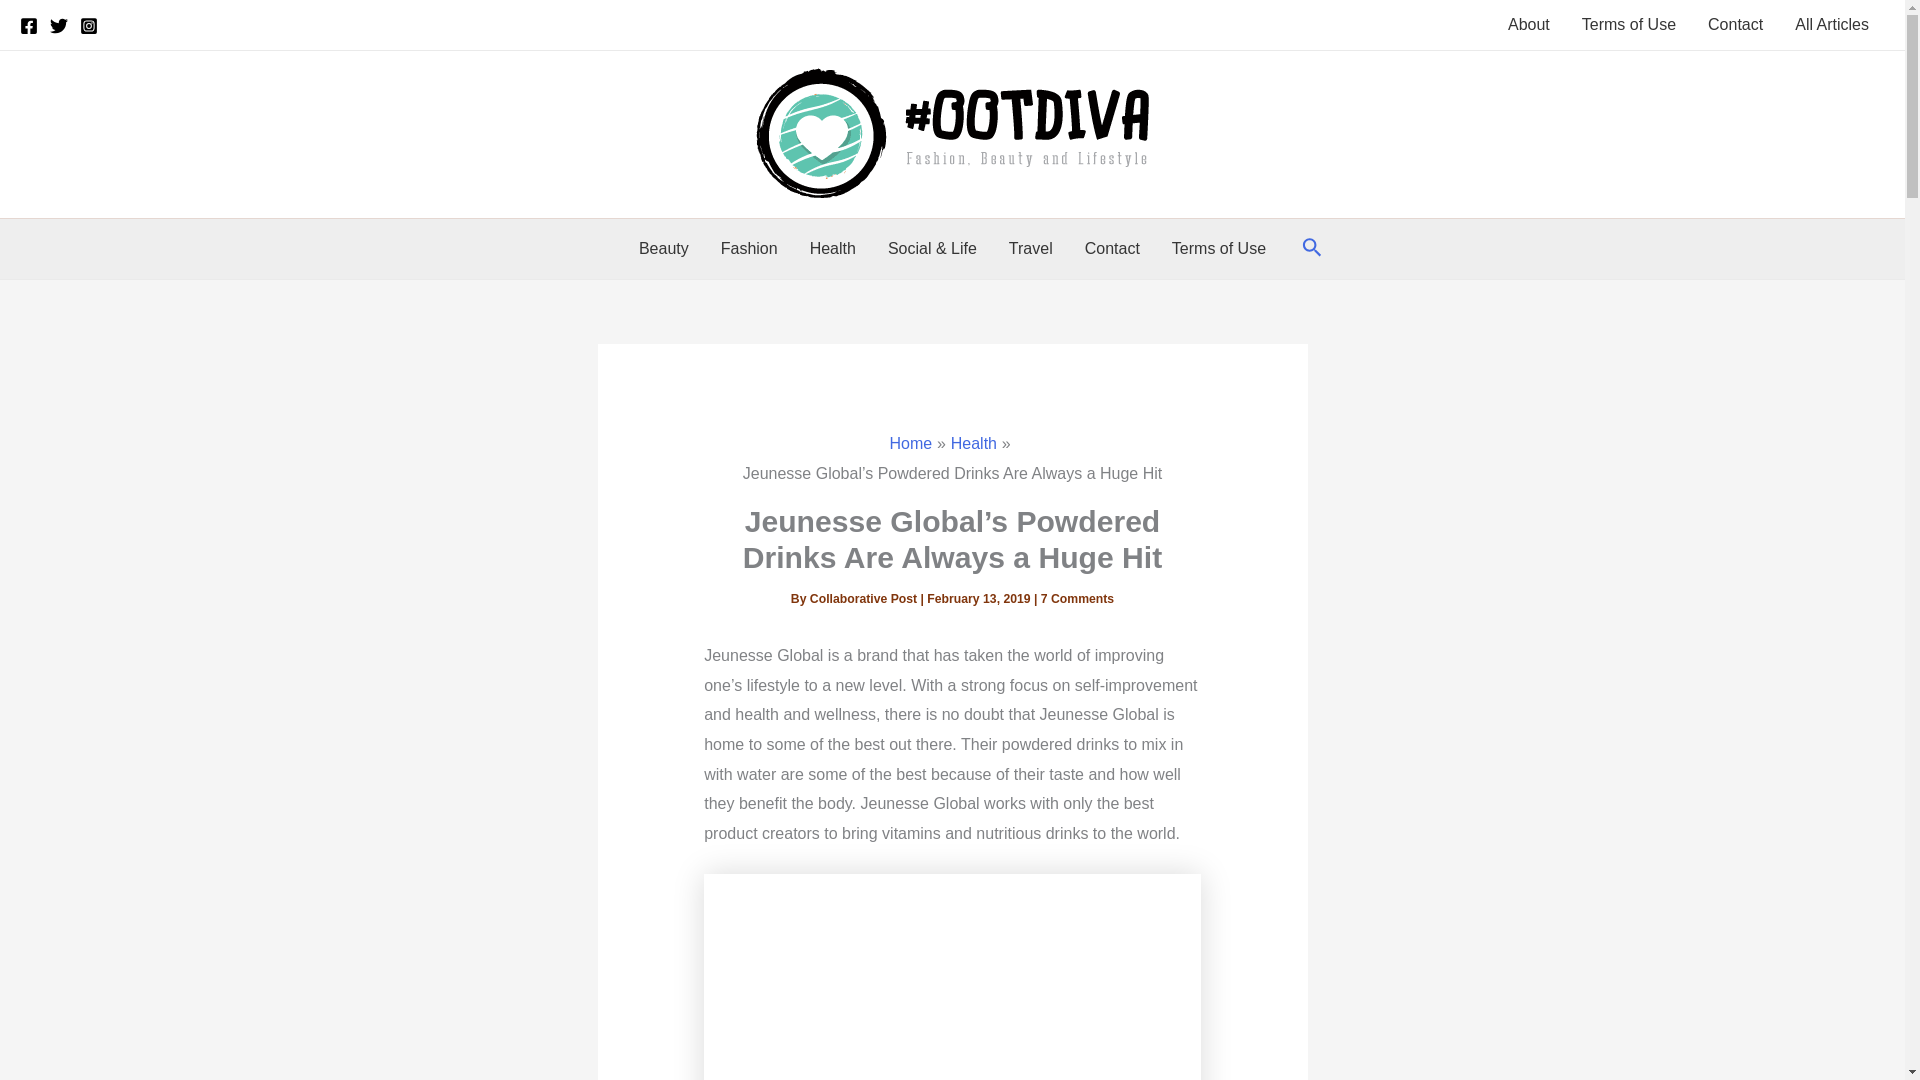 The image size is (1920, 1080). I want to click on Contact, so click(1735, 24).